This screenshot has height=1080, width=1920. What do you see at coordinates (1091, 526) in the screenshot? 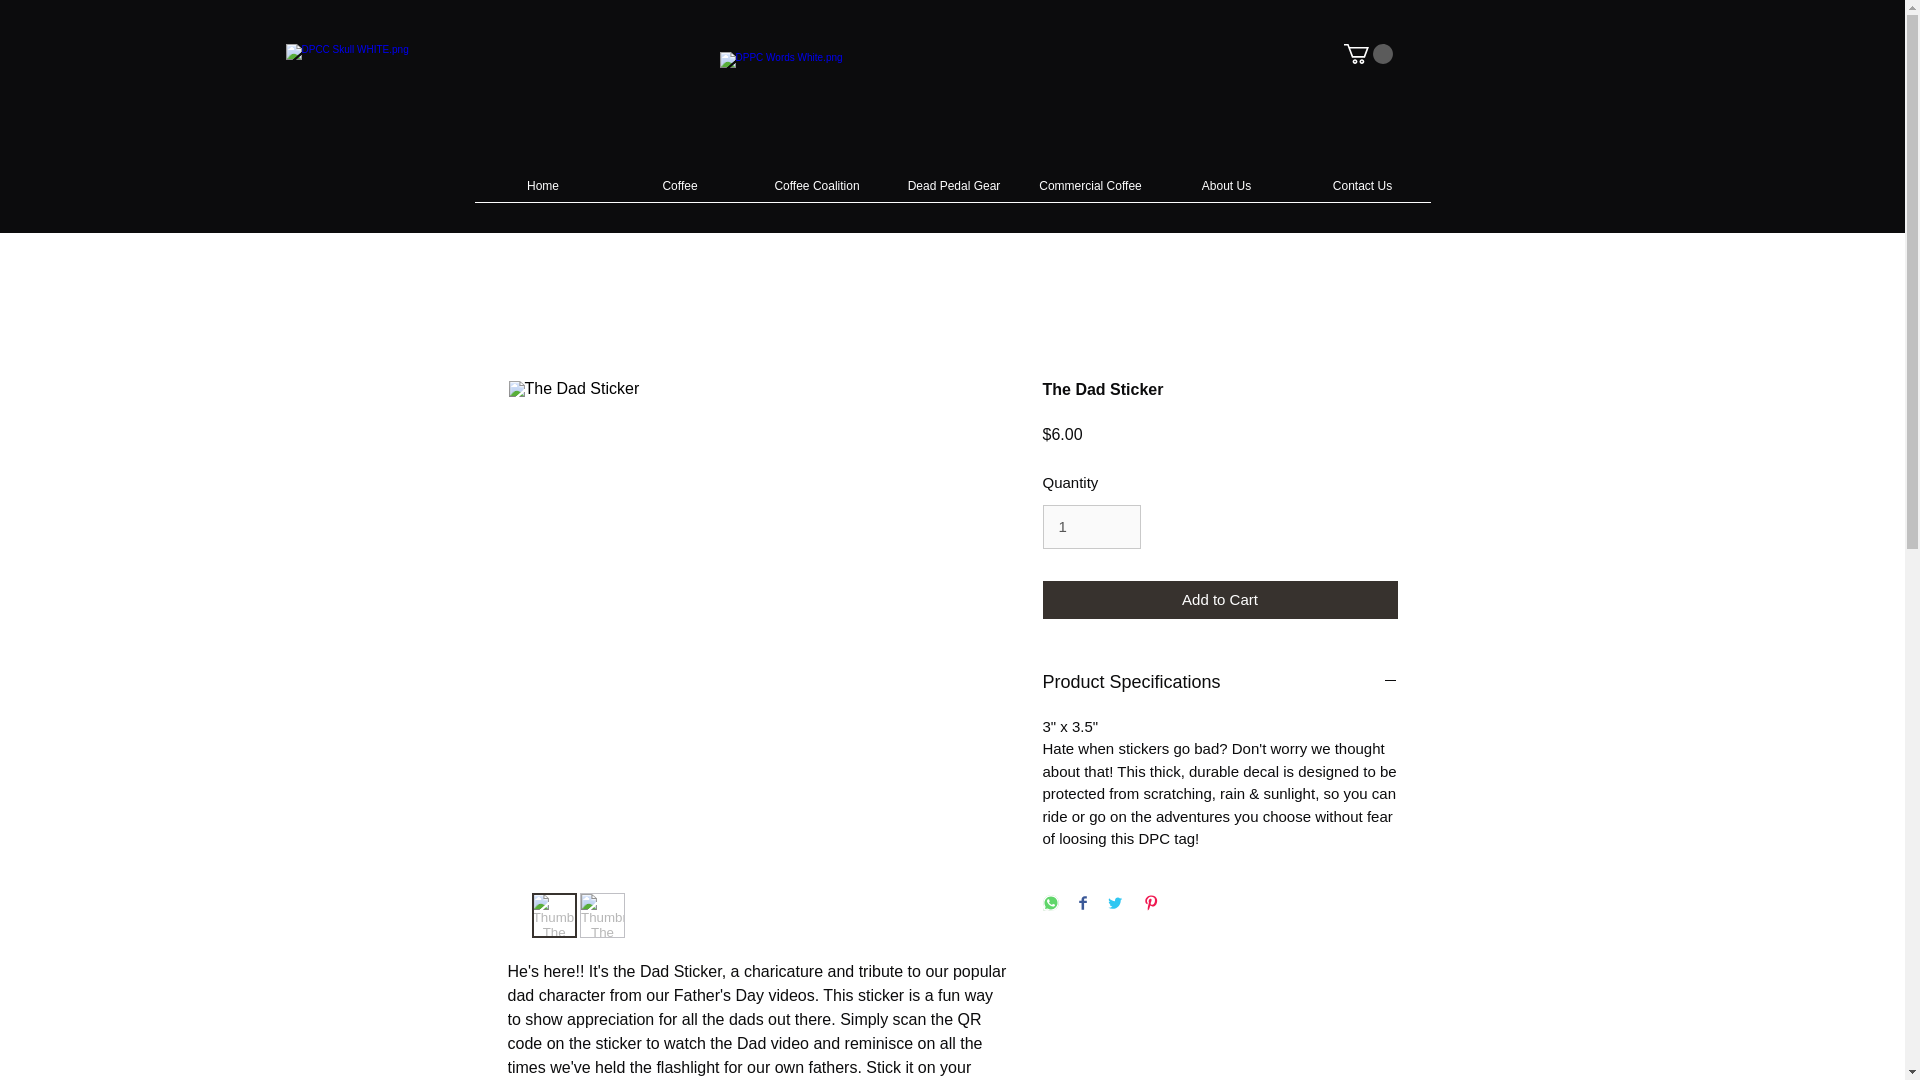
I see `1` at bounding box center [1091, 526].